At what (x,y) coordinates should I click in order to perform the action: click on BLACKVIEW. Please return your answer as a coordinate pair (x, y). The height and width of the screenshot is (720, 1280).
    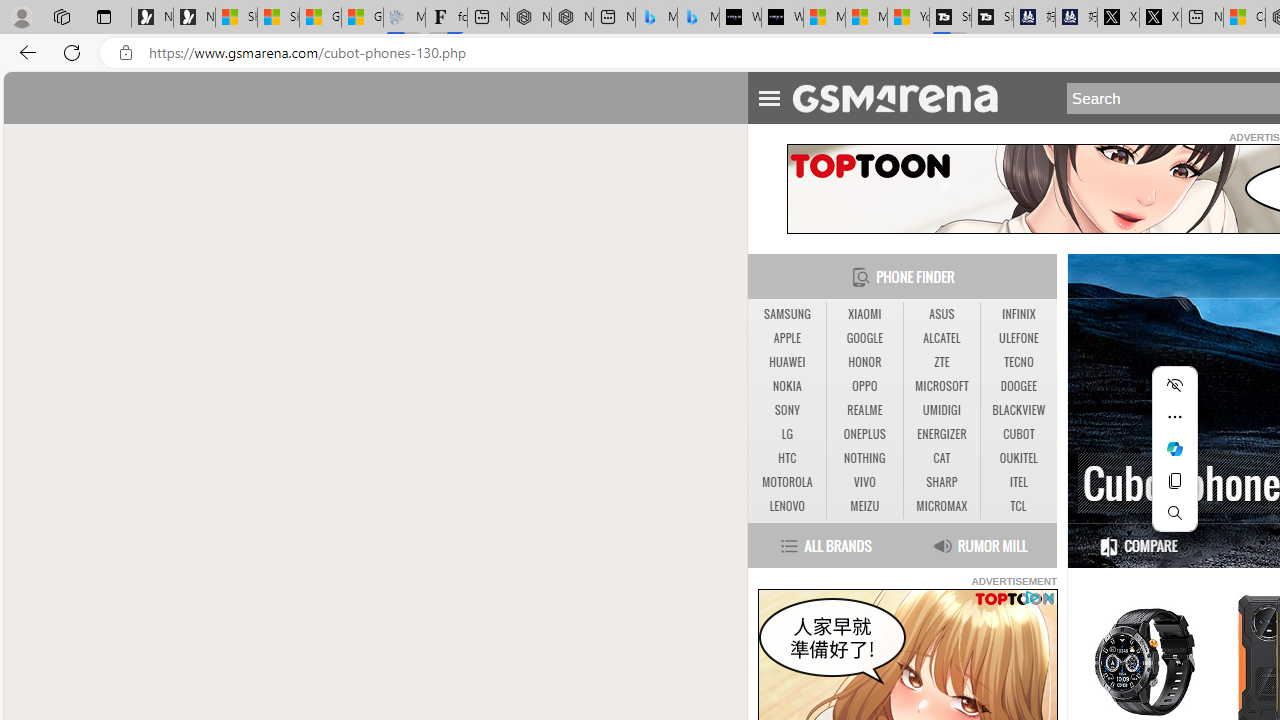
    Looking at the image, I should click on (1018, 410).